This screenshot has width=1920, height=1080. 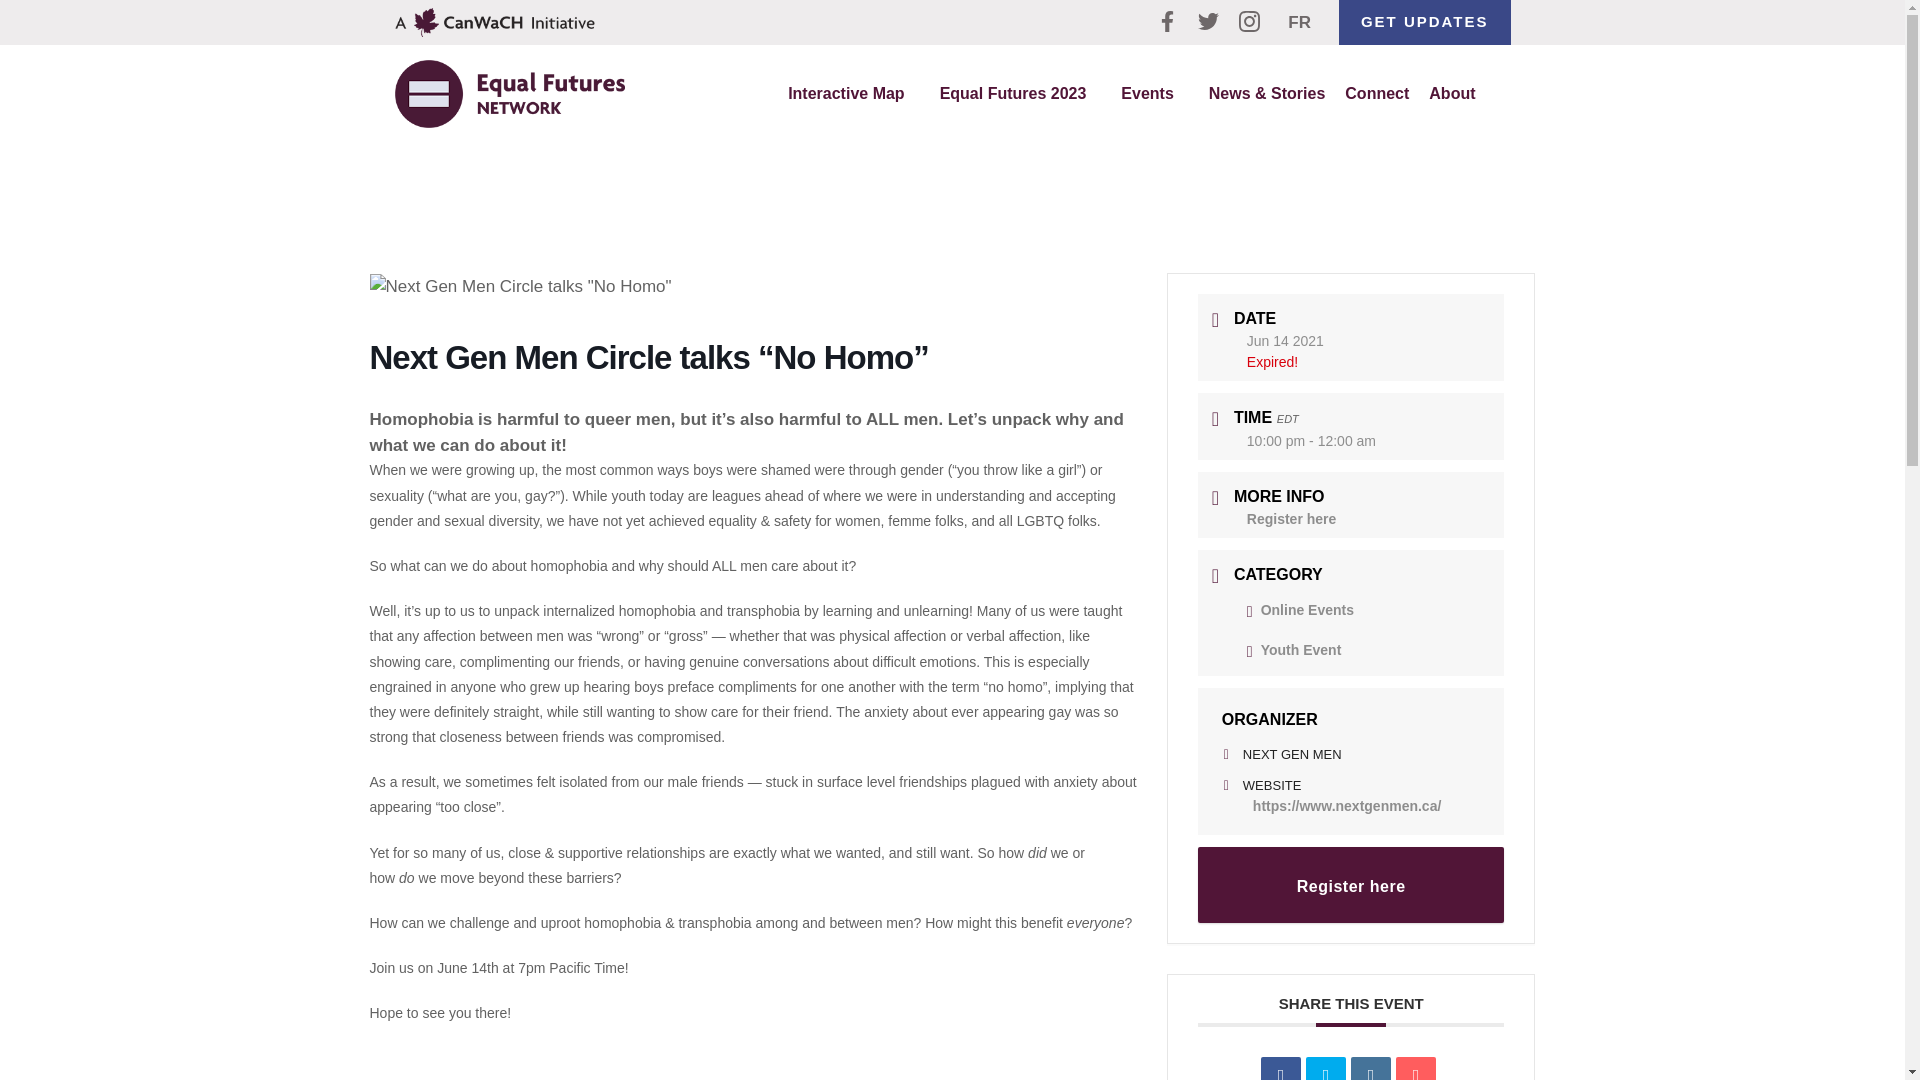 What do you see at coordinates (1293, 649) in the screenshot?
I see `Youth Event` at bounding box center [1293, 649].